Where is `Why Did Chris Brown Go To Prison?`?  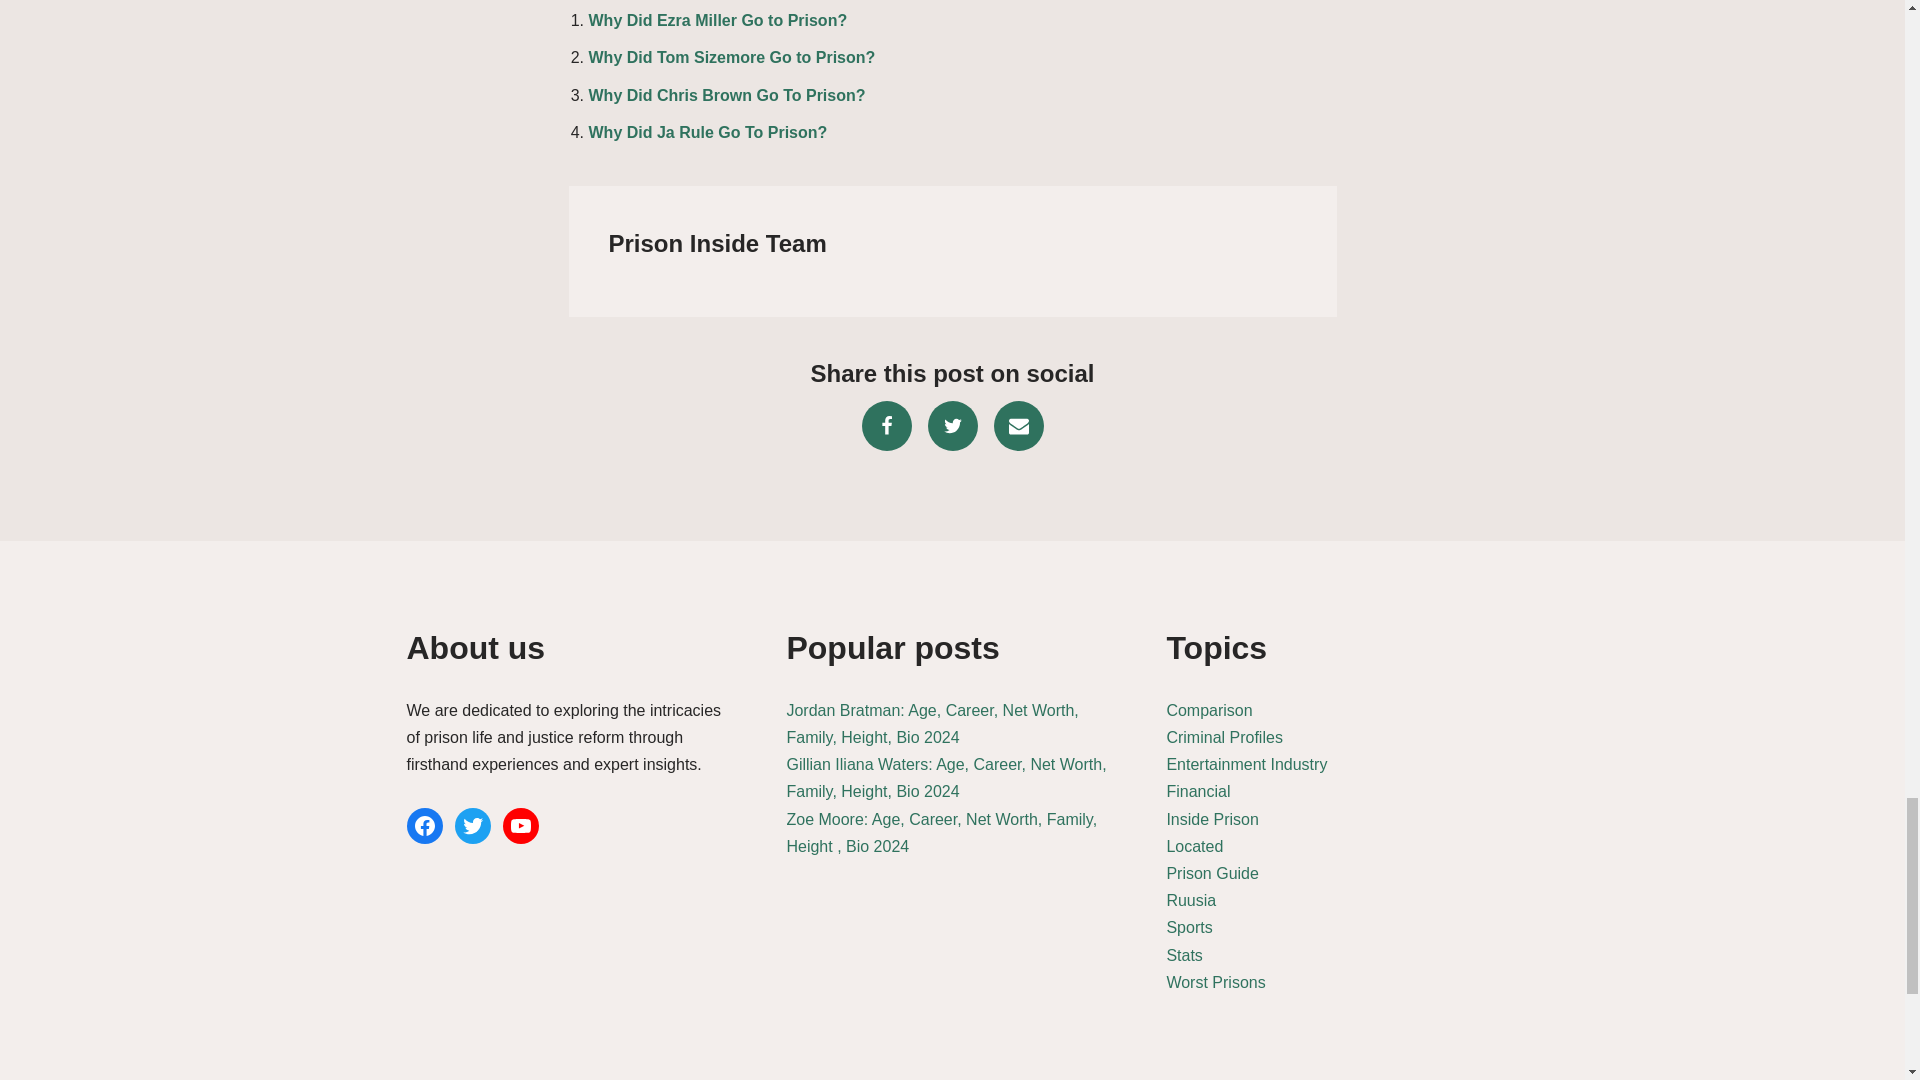
Why Did Chris Brown Go To Prison? is located at coordinates (726, 95).